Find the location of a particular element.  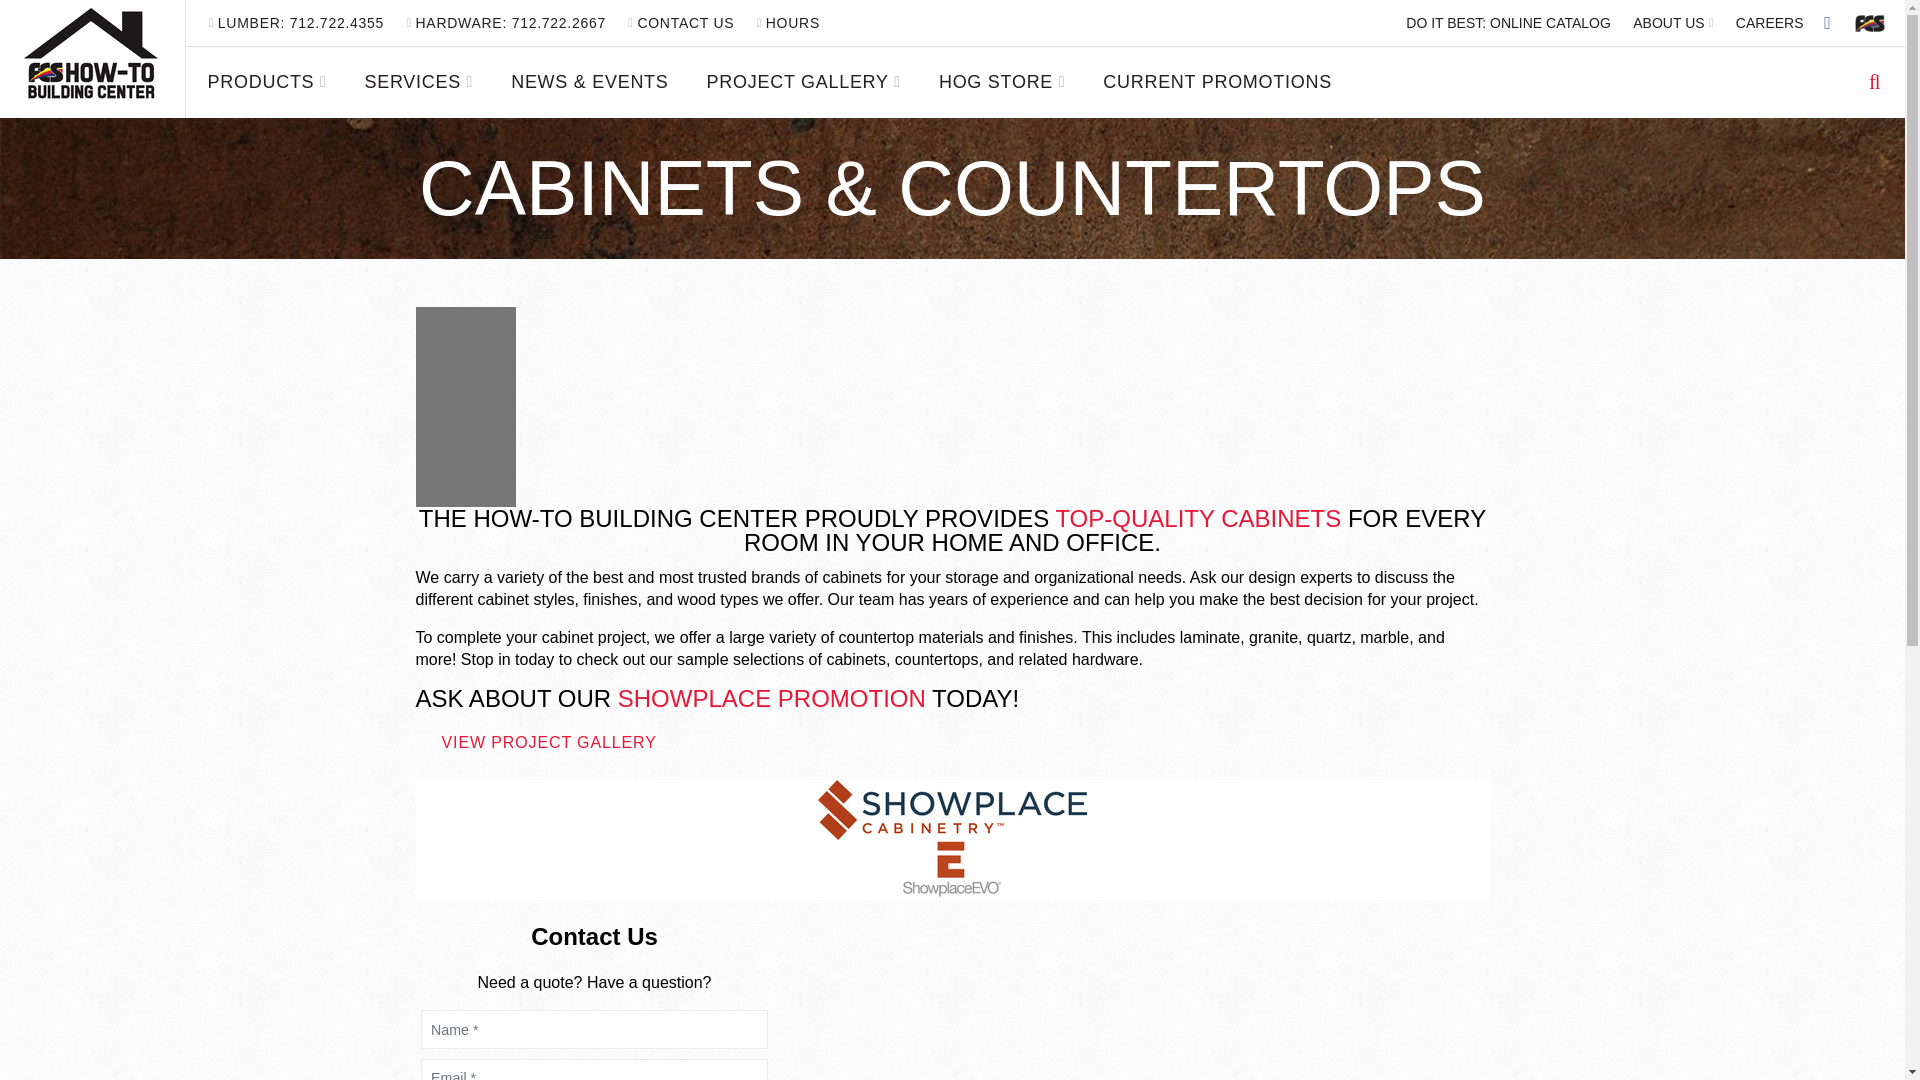

 Facebook Square is located at coordinates (1828, 23).